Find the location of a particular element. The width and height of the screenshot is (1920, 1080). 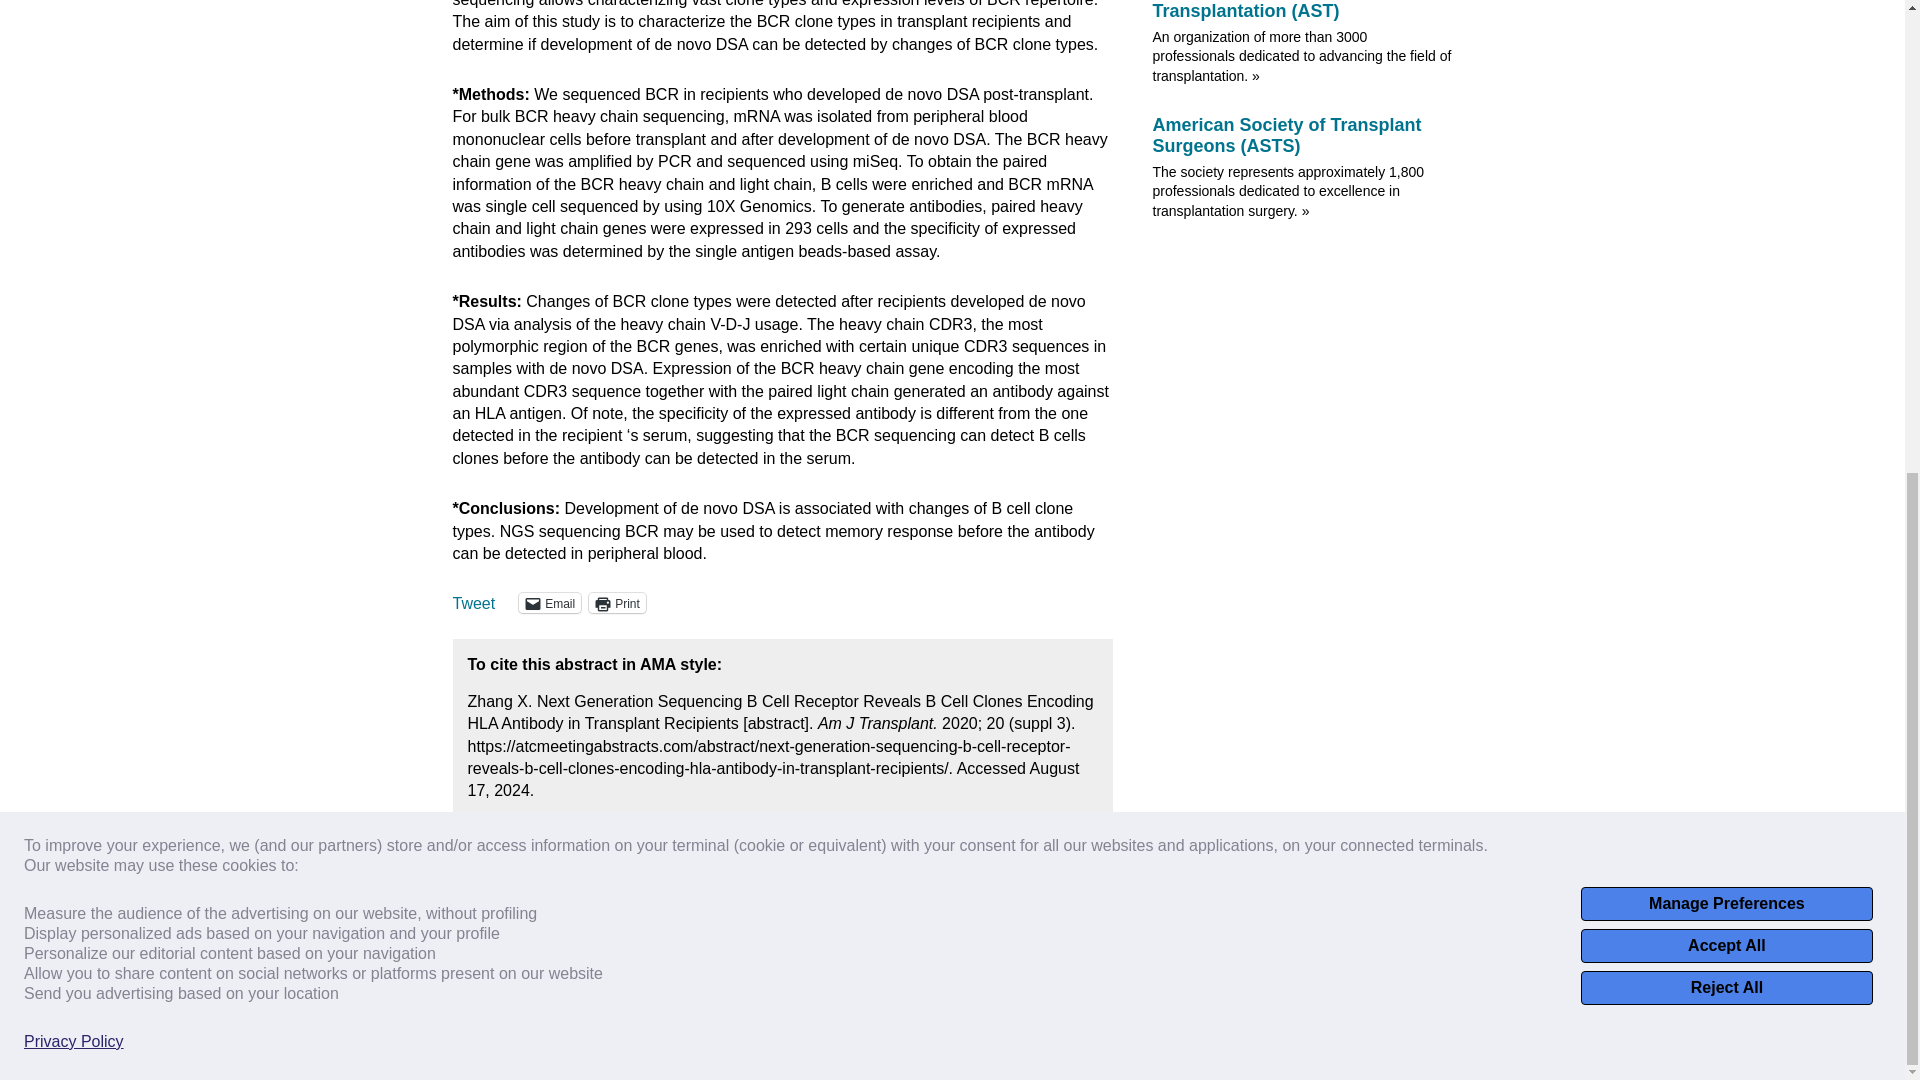

Click to print is located at coordinates (617, 602).